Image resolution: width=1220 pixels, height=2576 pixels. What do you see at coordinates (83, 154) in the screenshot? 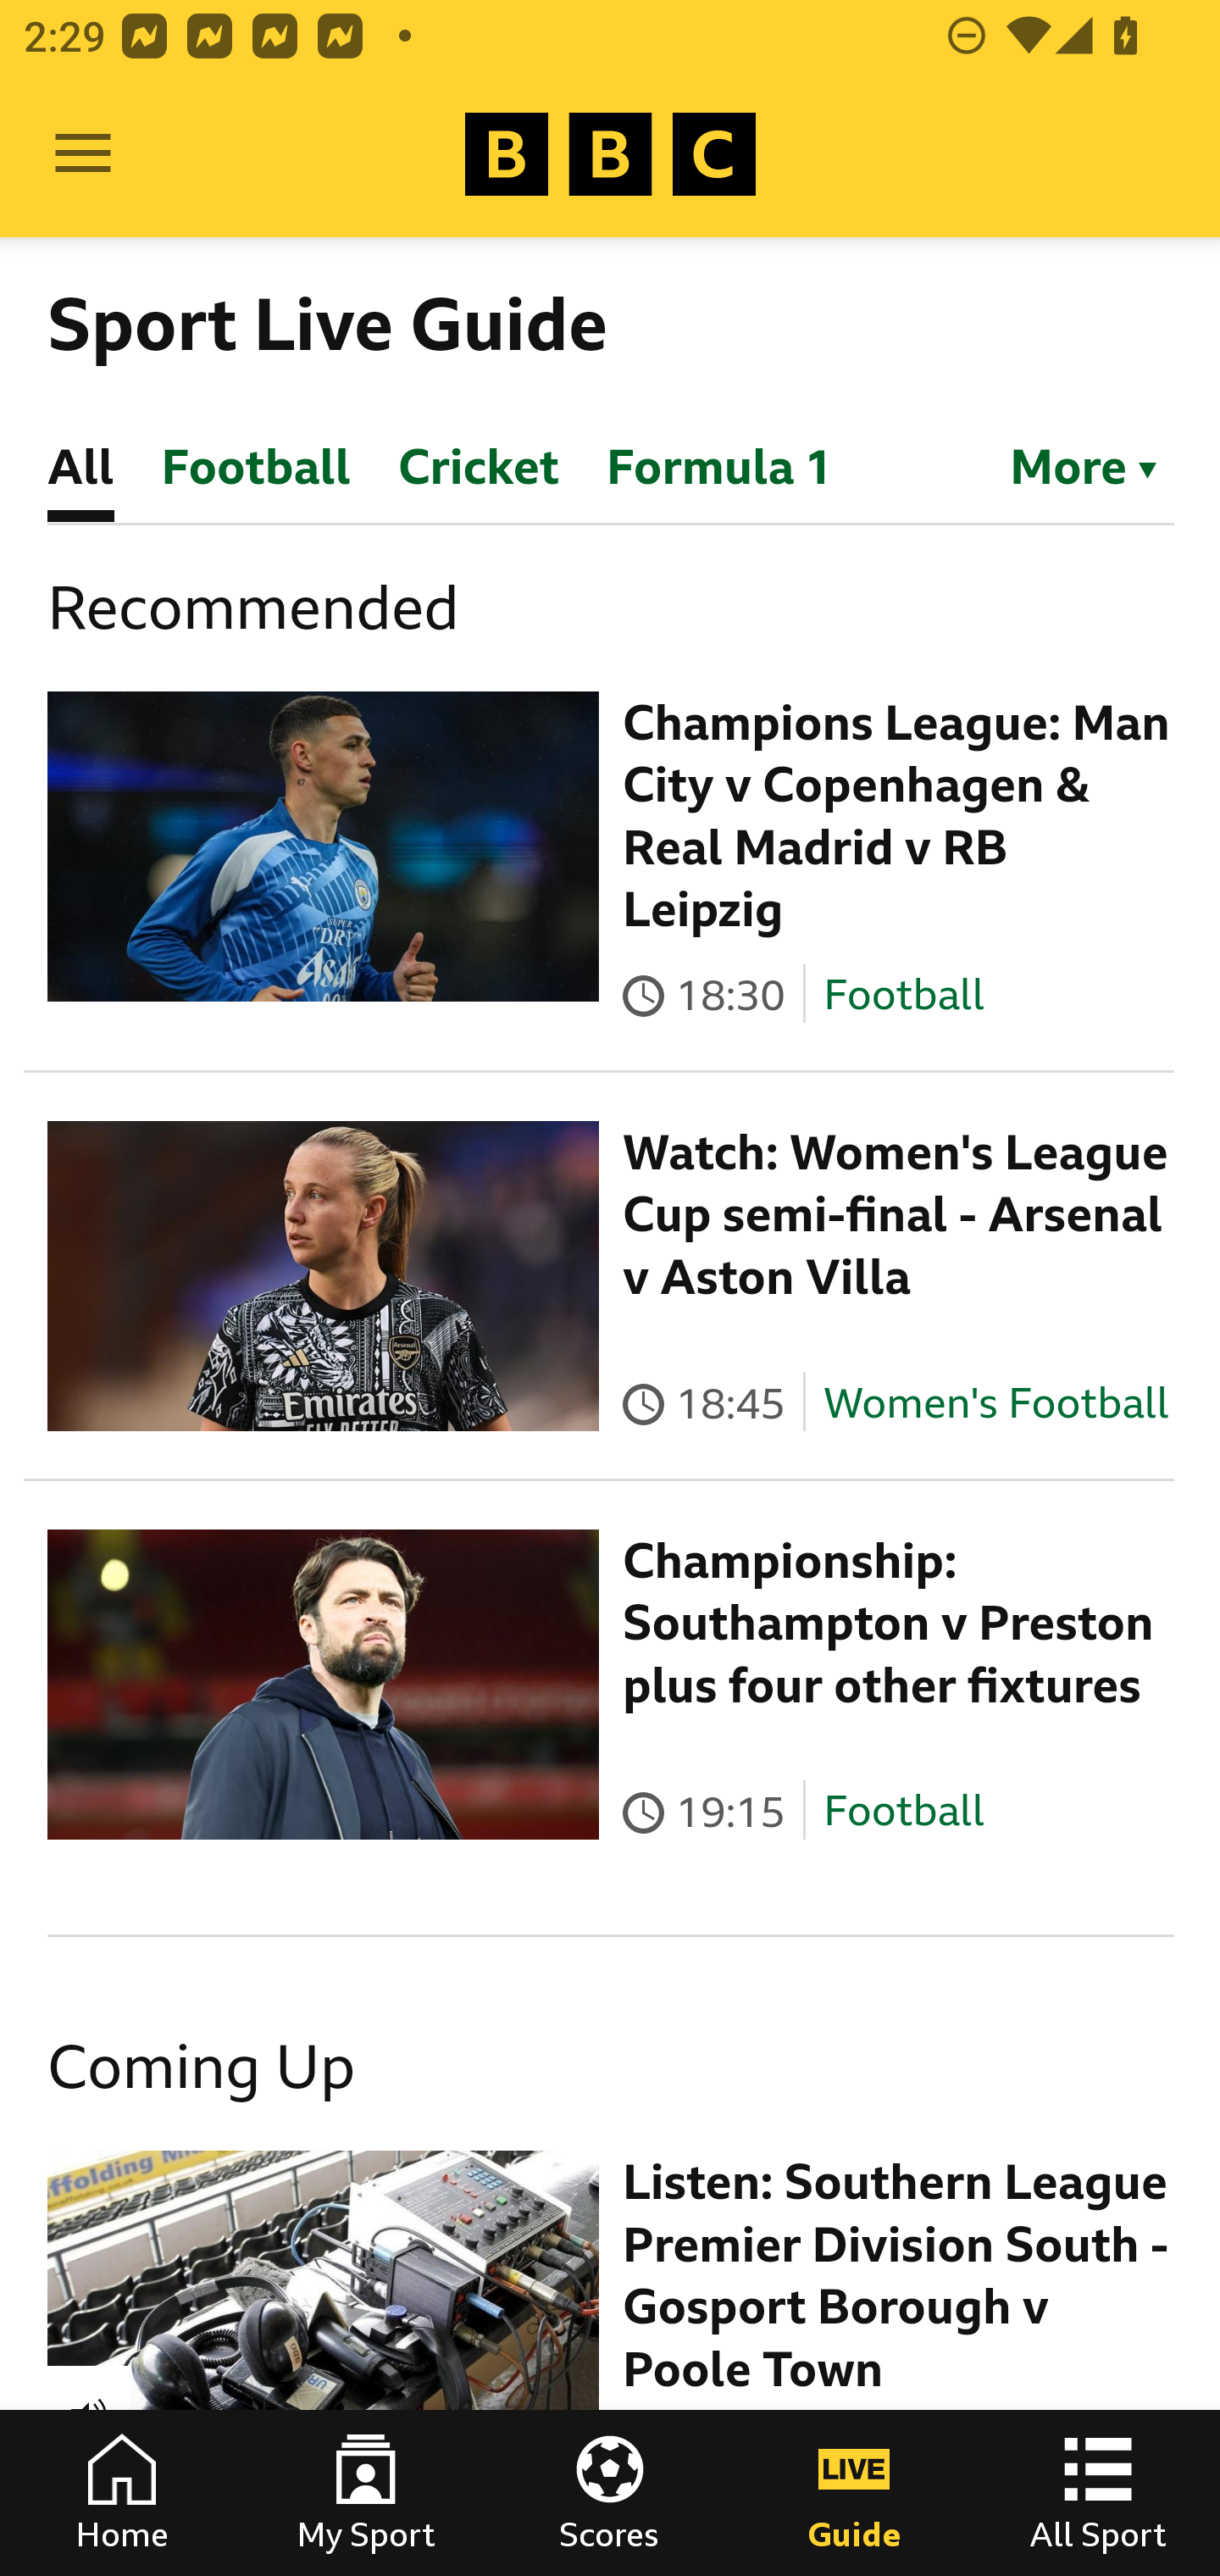
I see `Open Menu` at bounding box center [83, 154].